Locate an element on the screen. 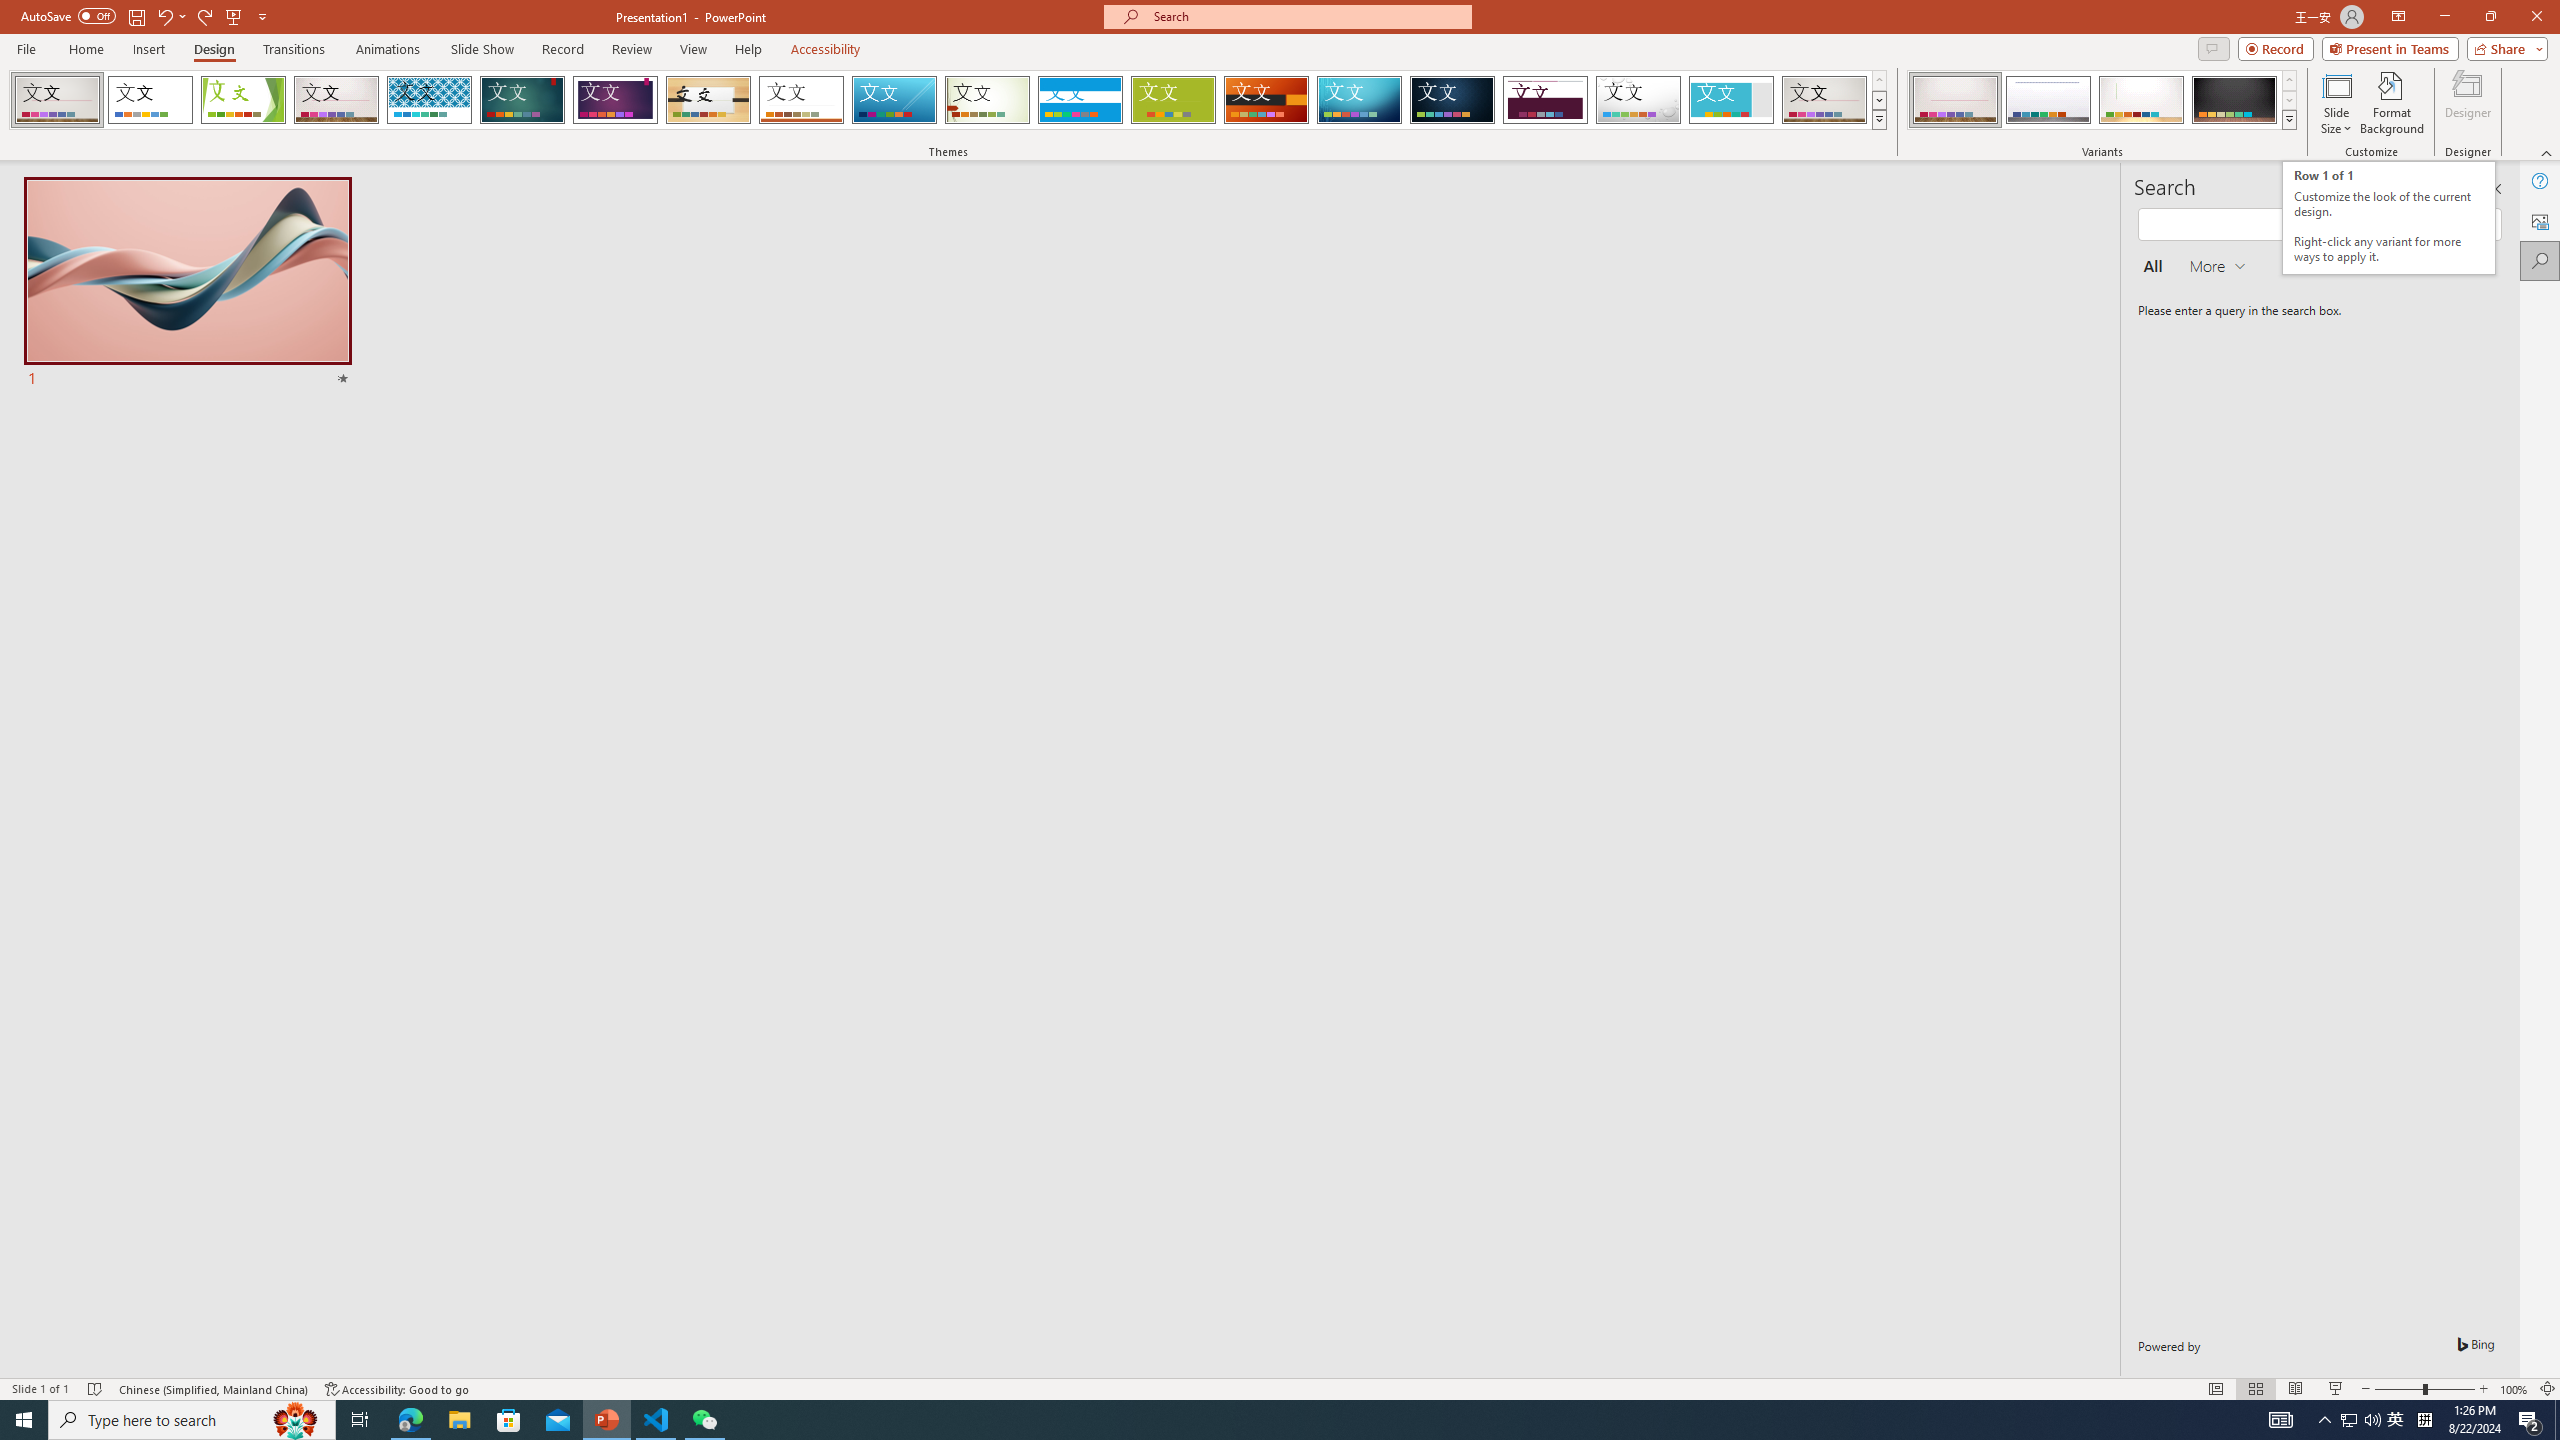  Gallery Variant 2 is located at coordinates (2048, 100).